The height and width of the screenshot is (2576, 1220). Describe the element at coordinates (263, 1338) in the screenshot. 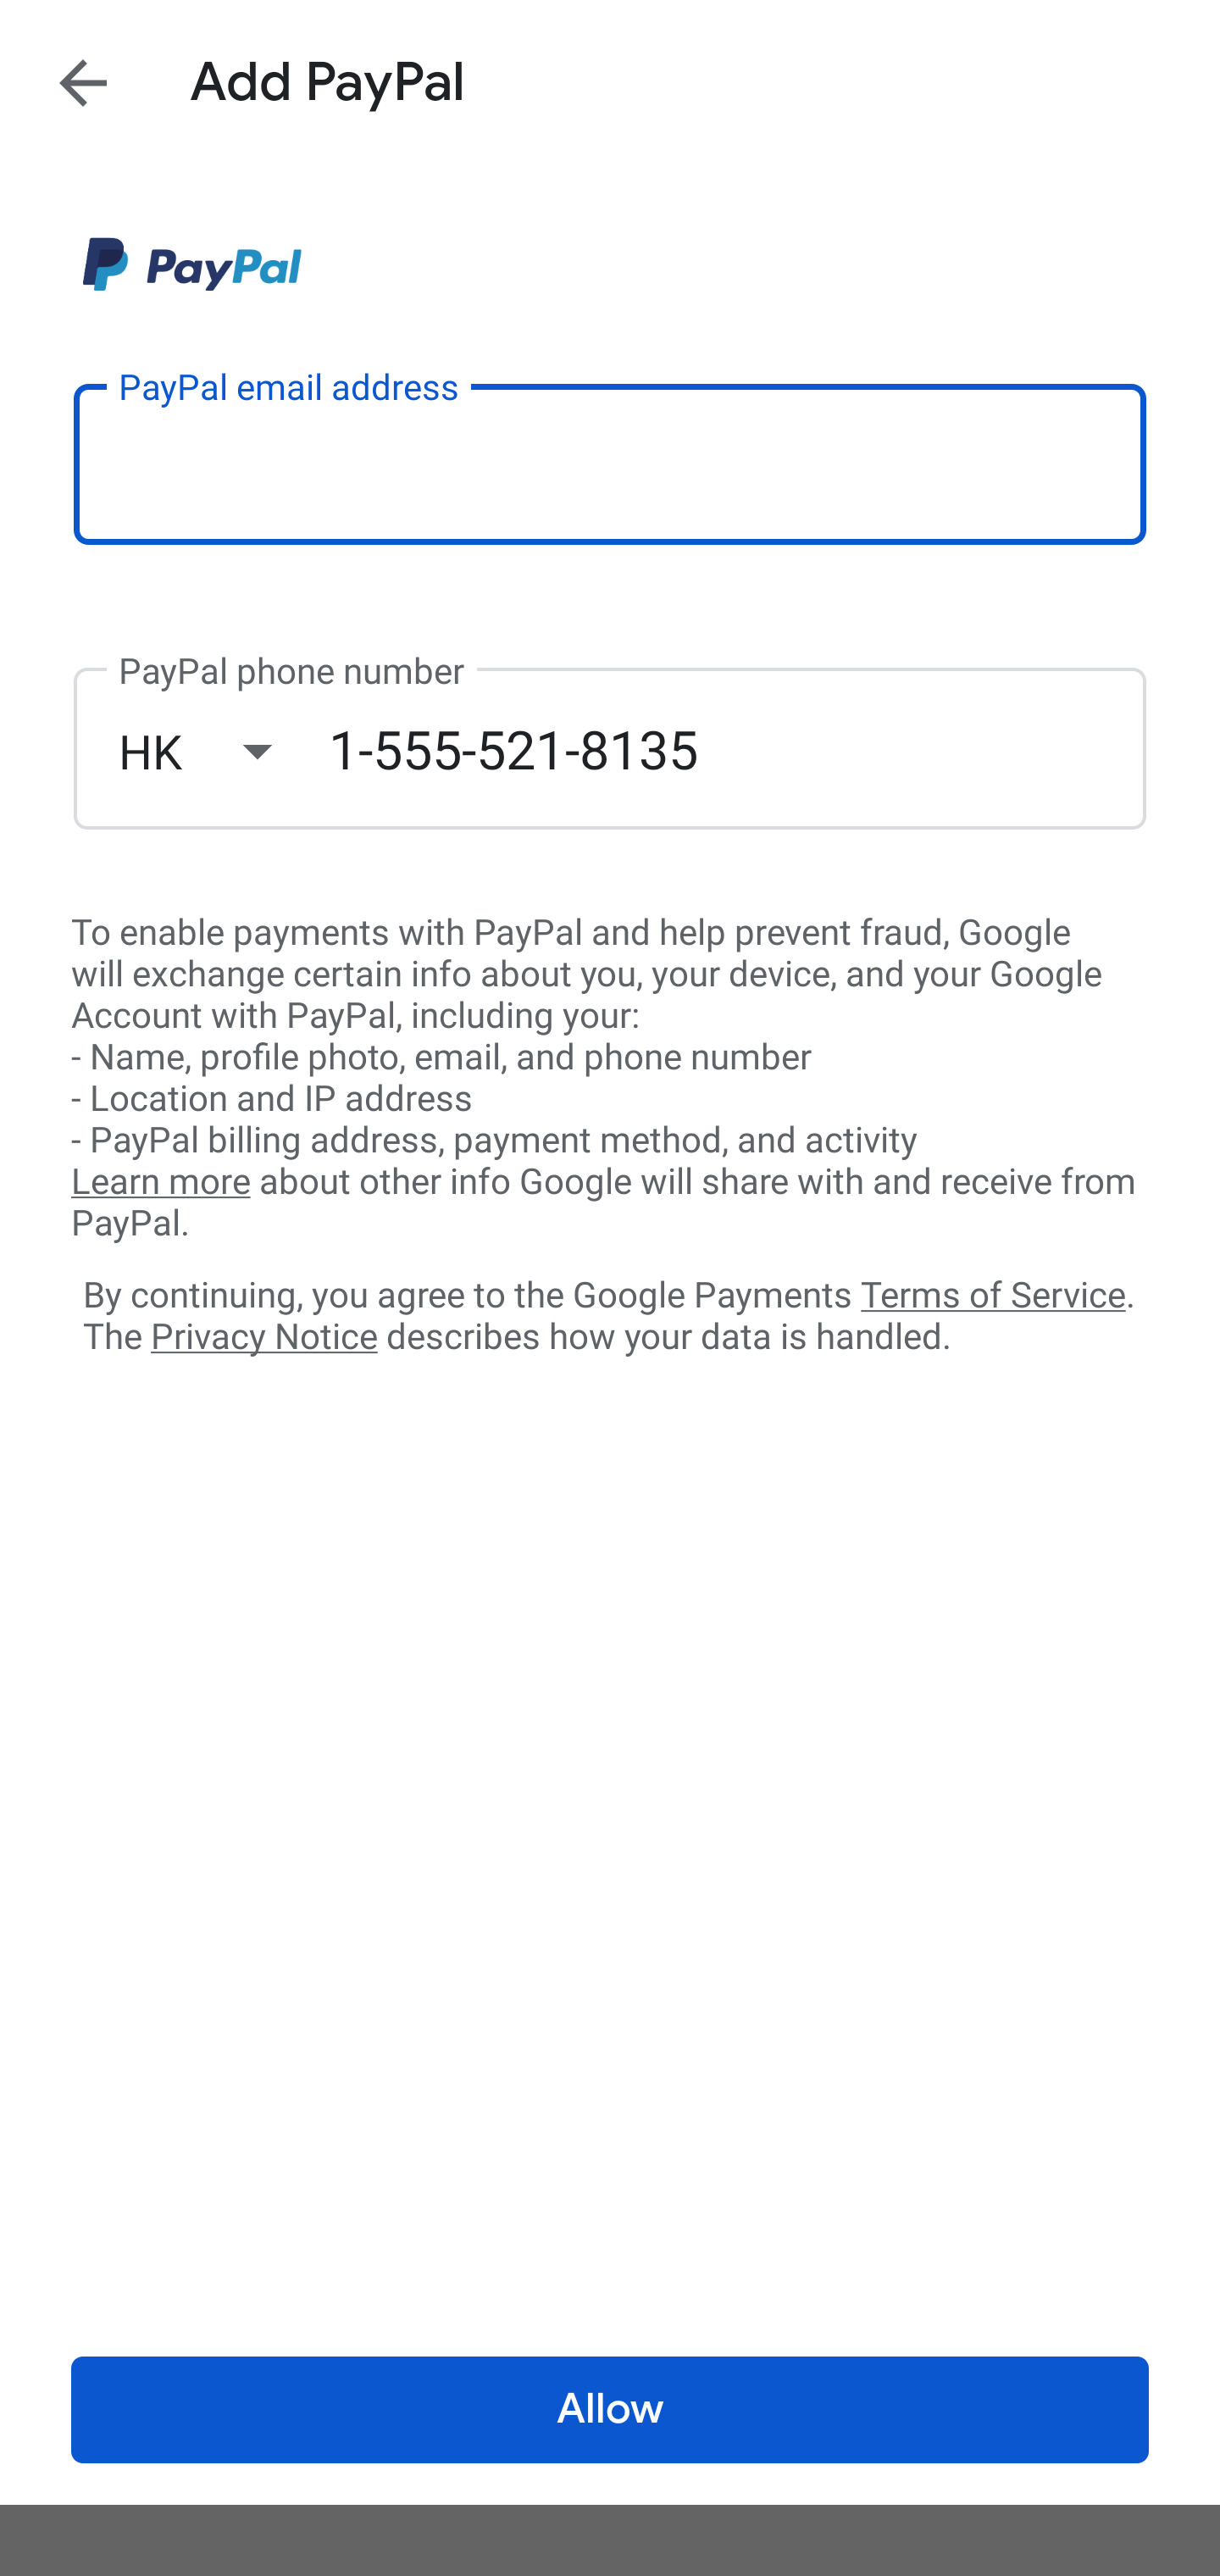

I see `Privacy Notice` at that location.